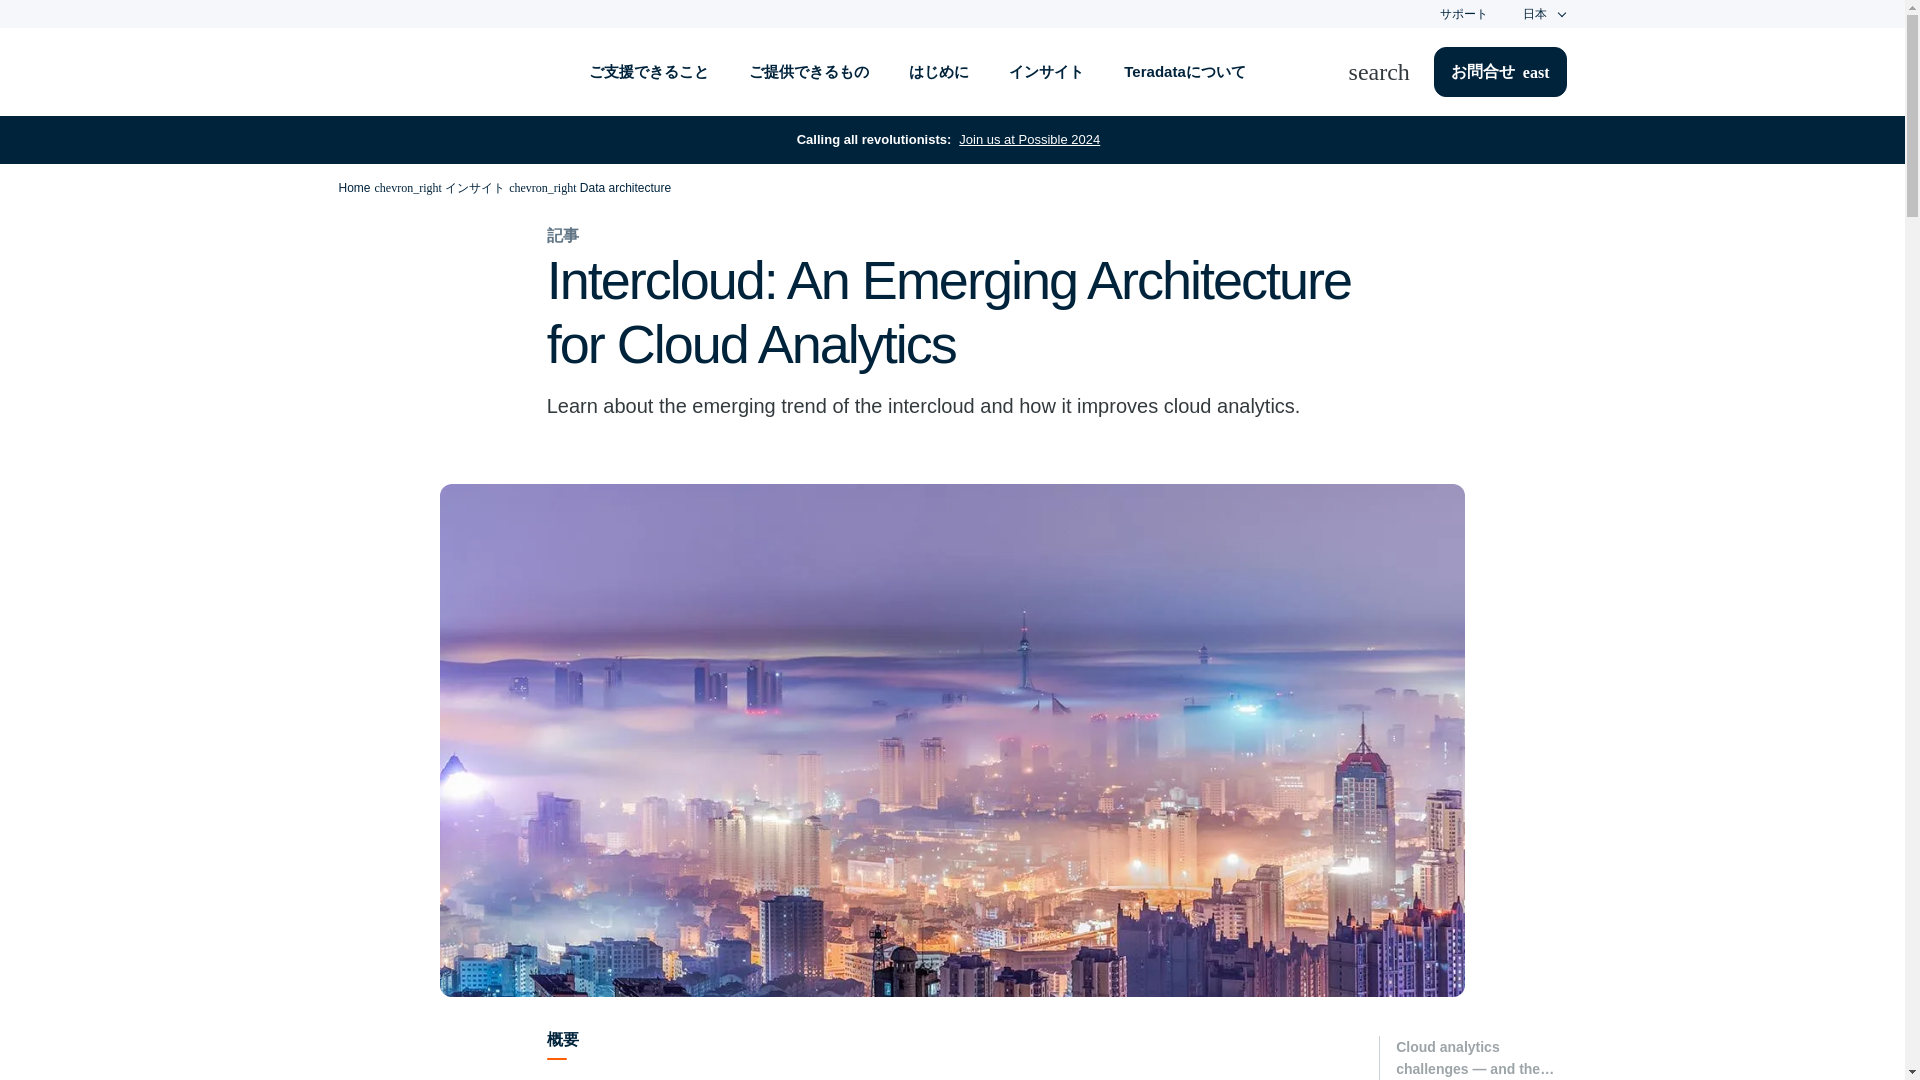 This screenshot has height=1080, width=1920. What do you see at coordinates (1392, 72) in the screenshot?
I see `search` at bounding box center [1392, 72].